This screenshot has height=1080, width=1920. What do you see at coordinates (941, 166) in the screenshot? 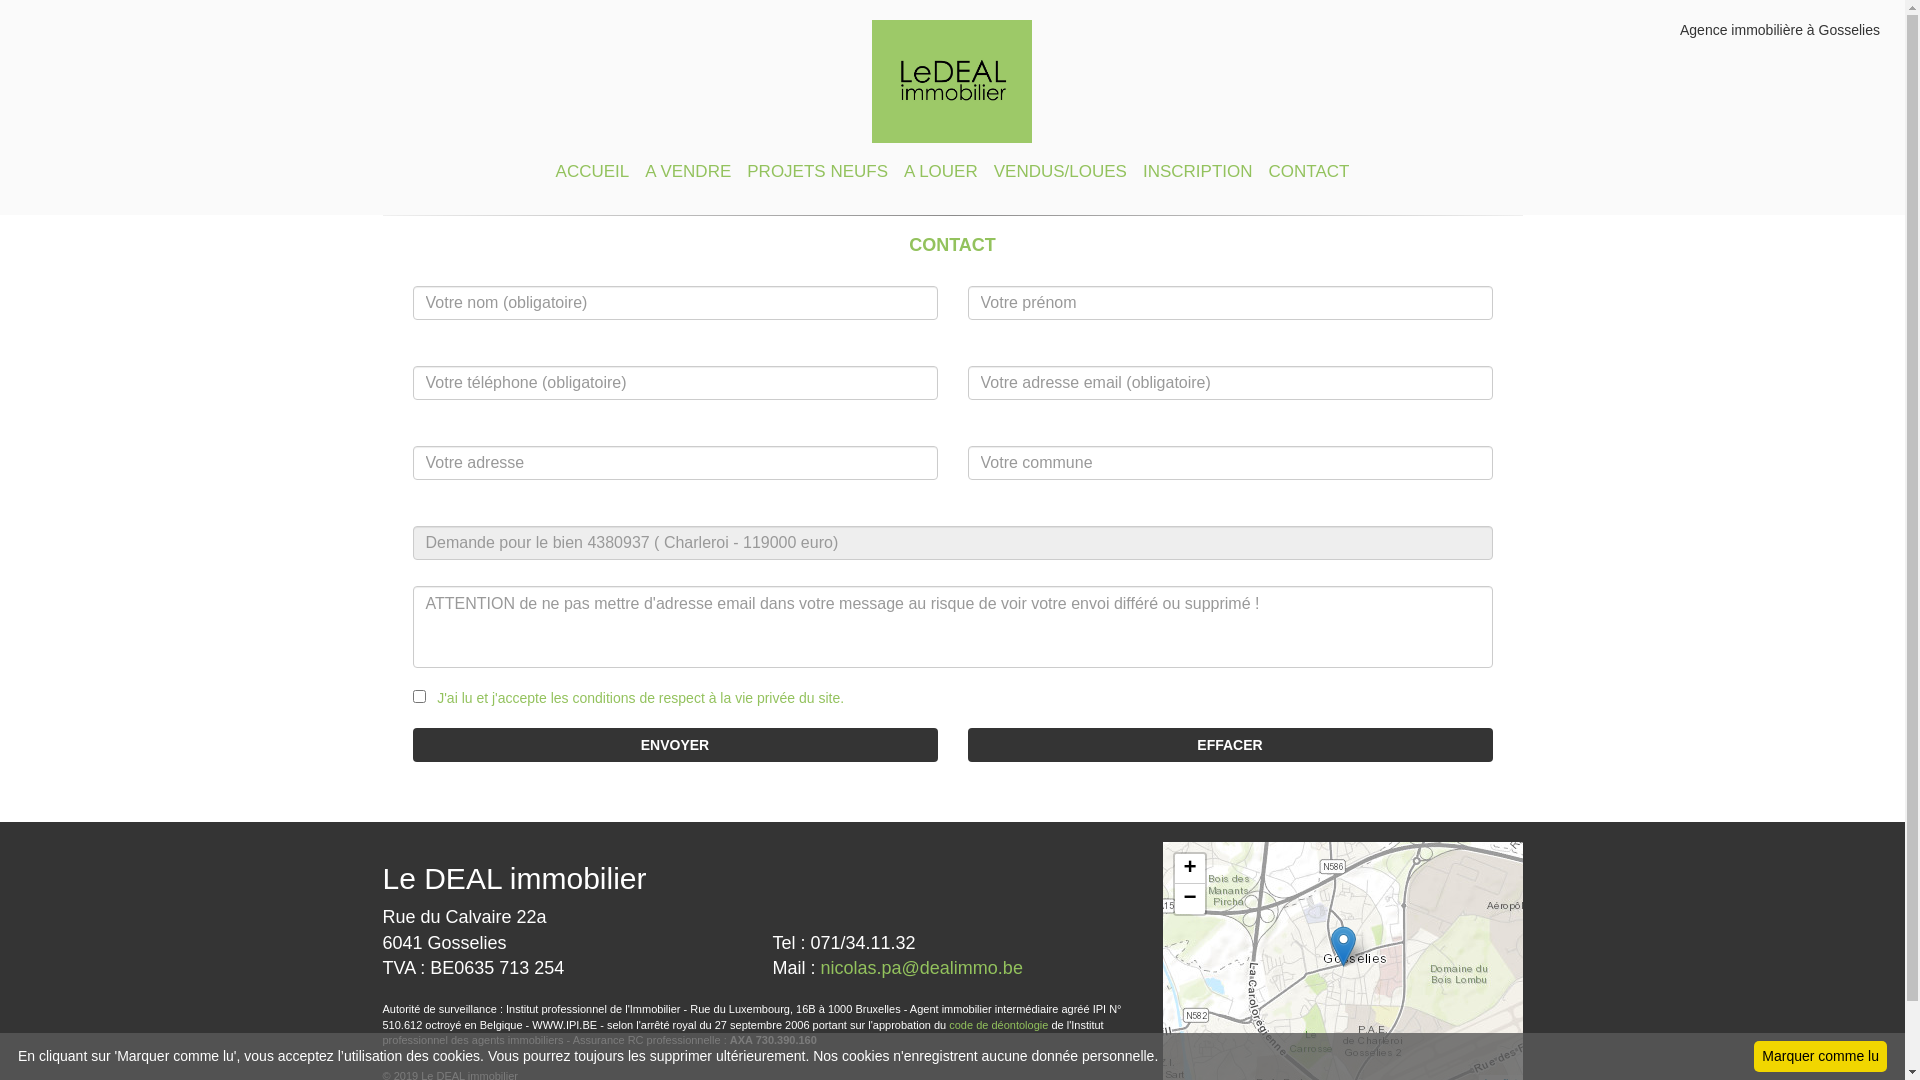
I see `A LOUER` at bounding box center [941, 166].